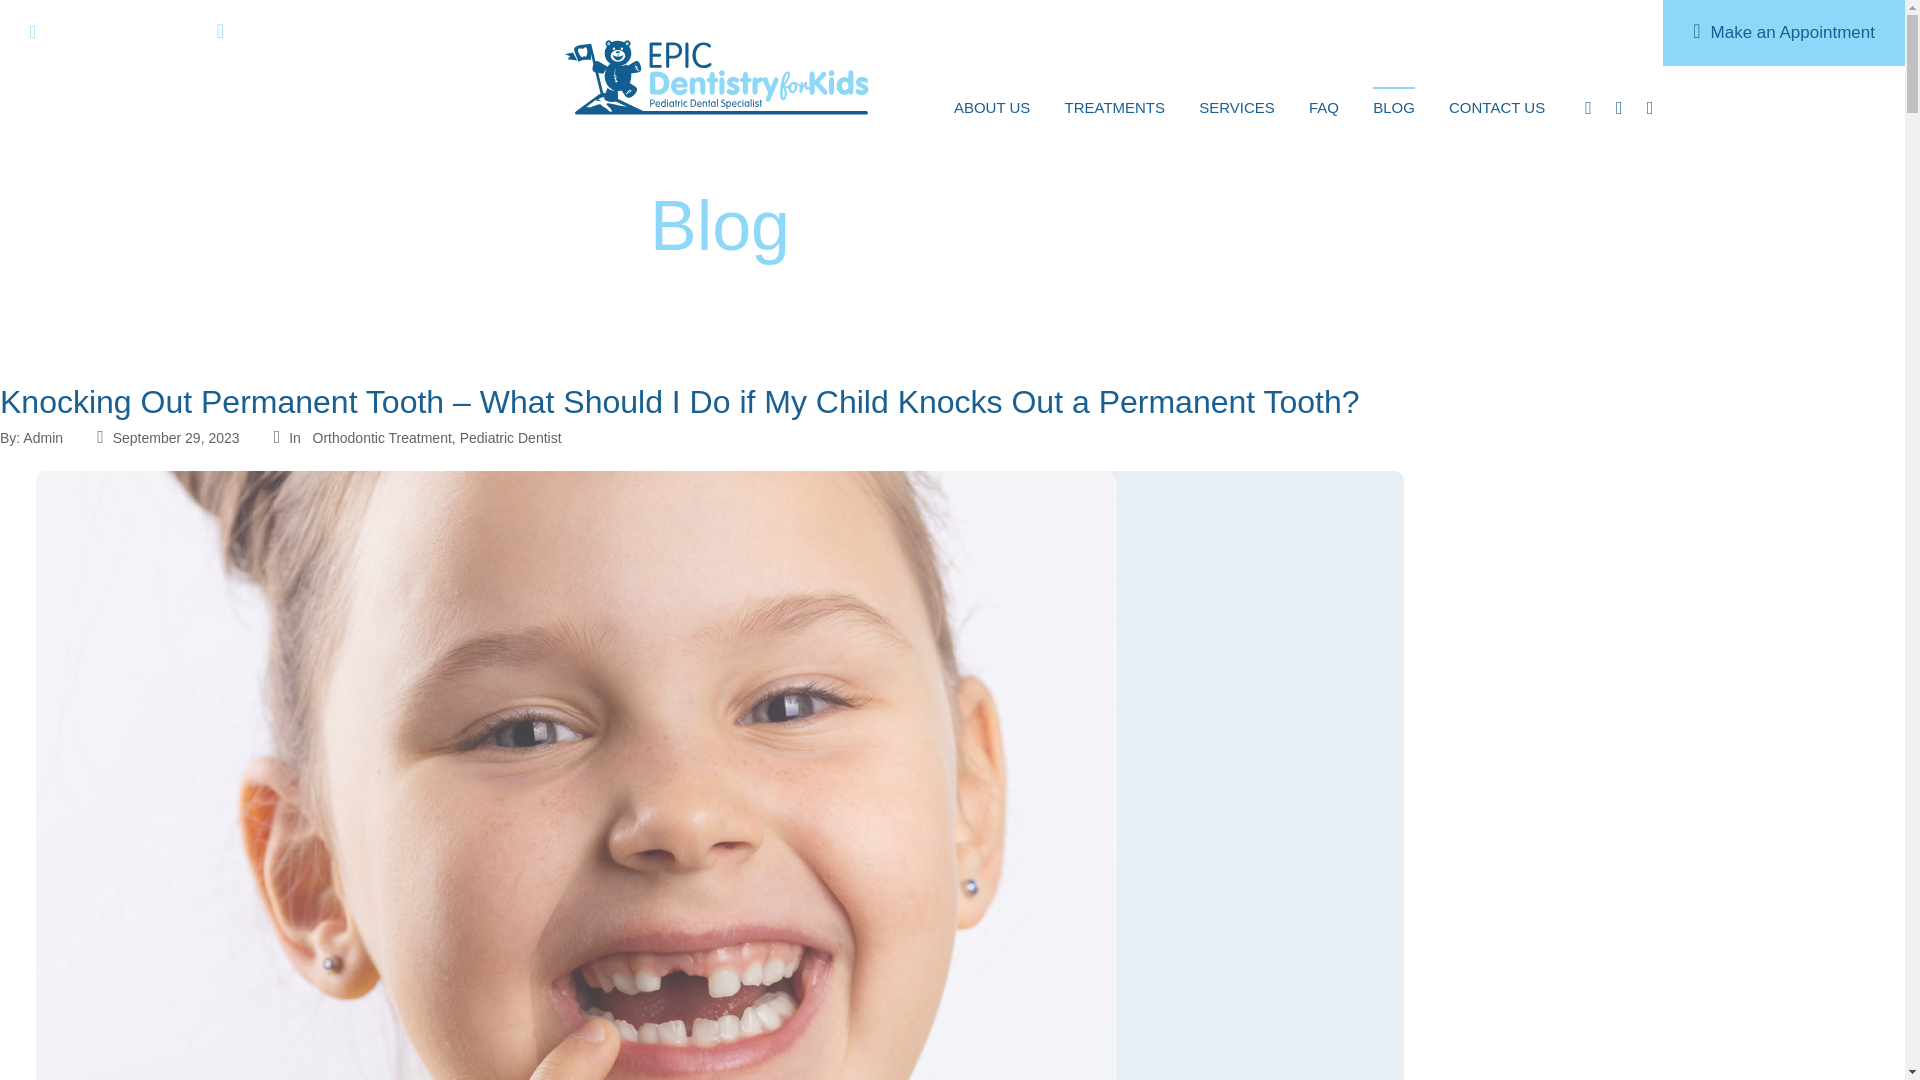 The height and width of the screenshot is (1080, 1920). Describe the element at coordinates (1394, 106) in the screenshot. I see `BLOG` at that location.